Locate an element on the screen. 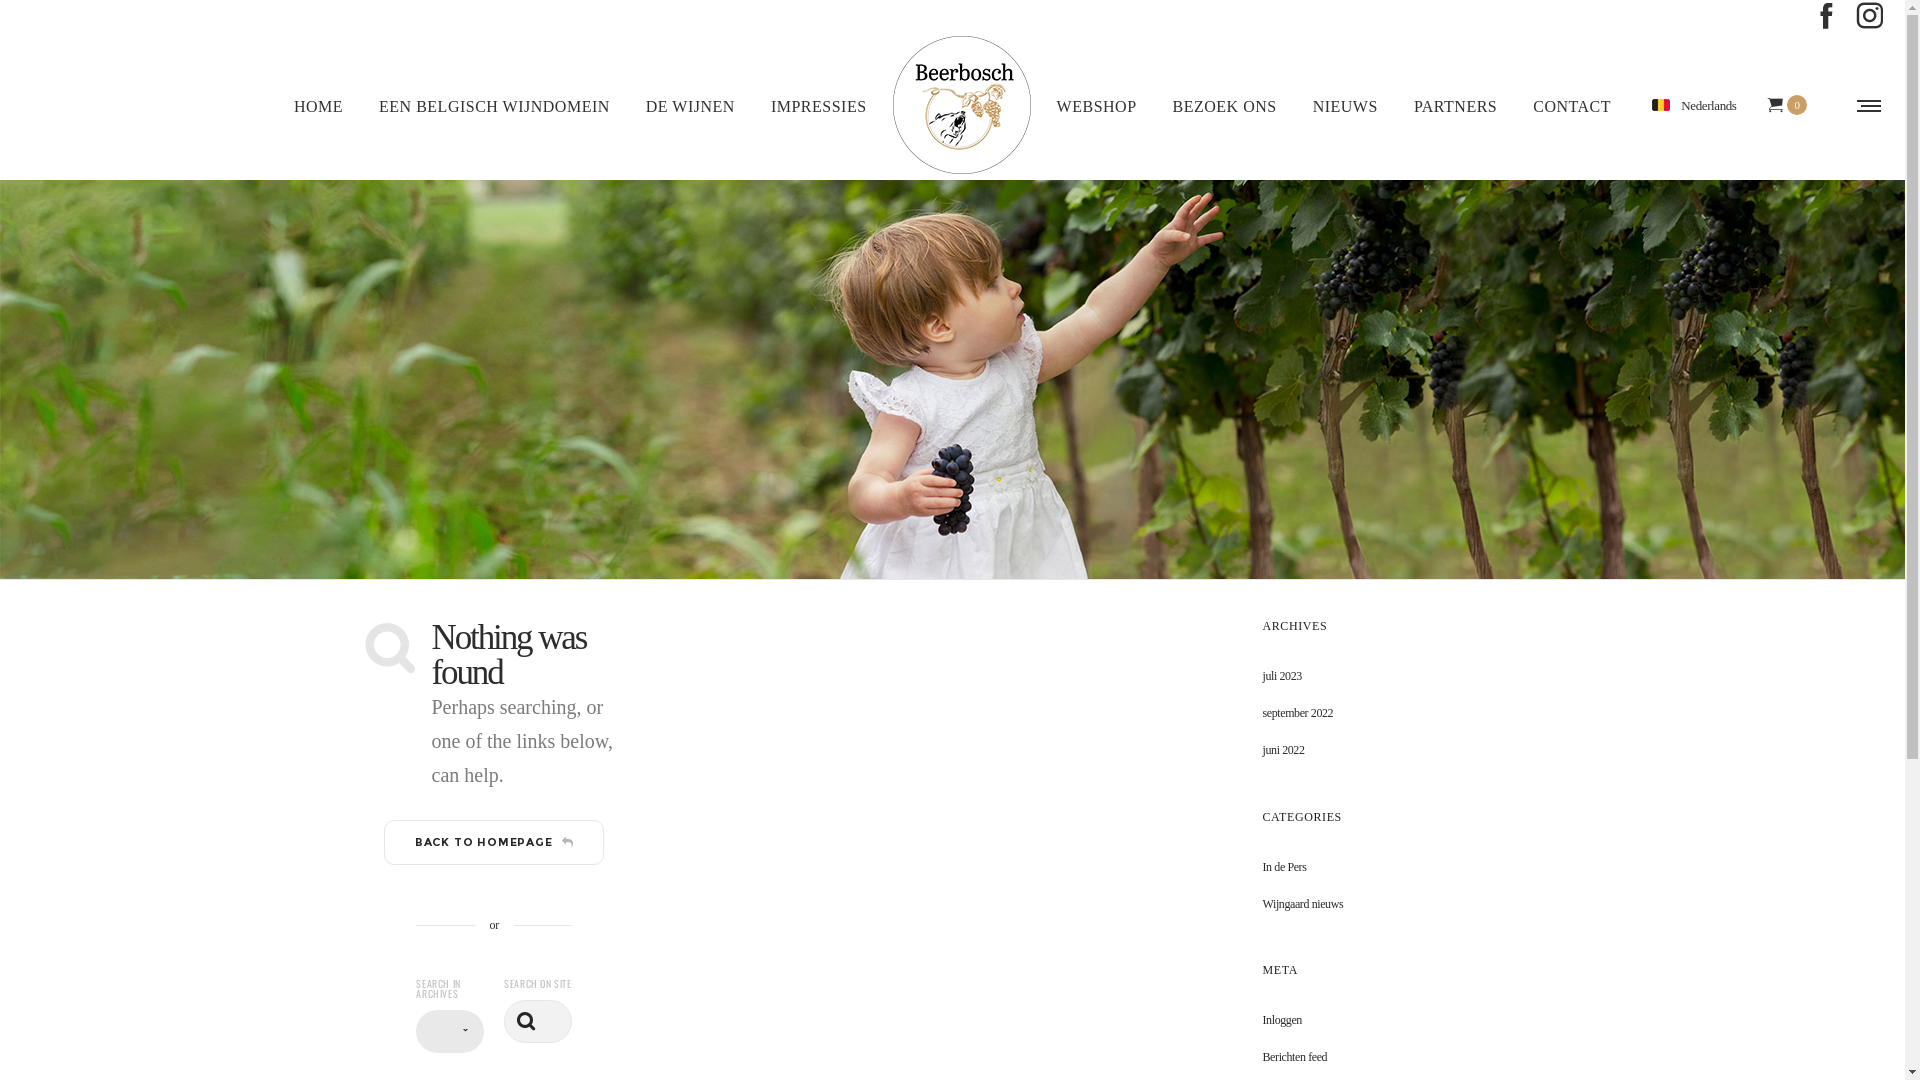 The width and height of the screenshot is (1920, 1080). PARTNERS is located at coordinates (1456, 106).